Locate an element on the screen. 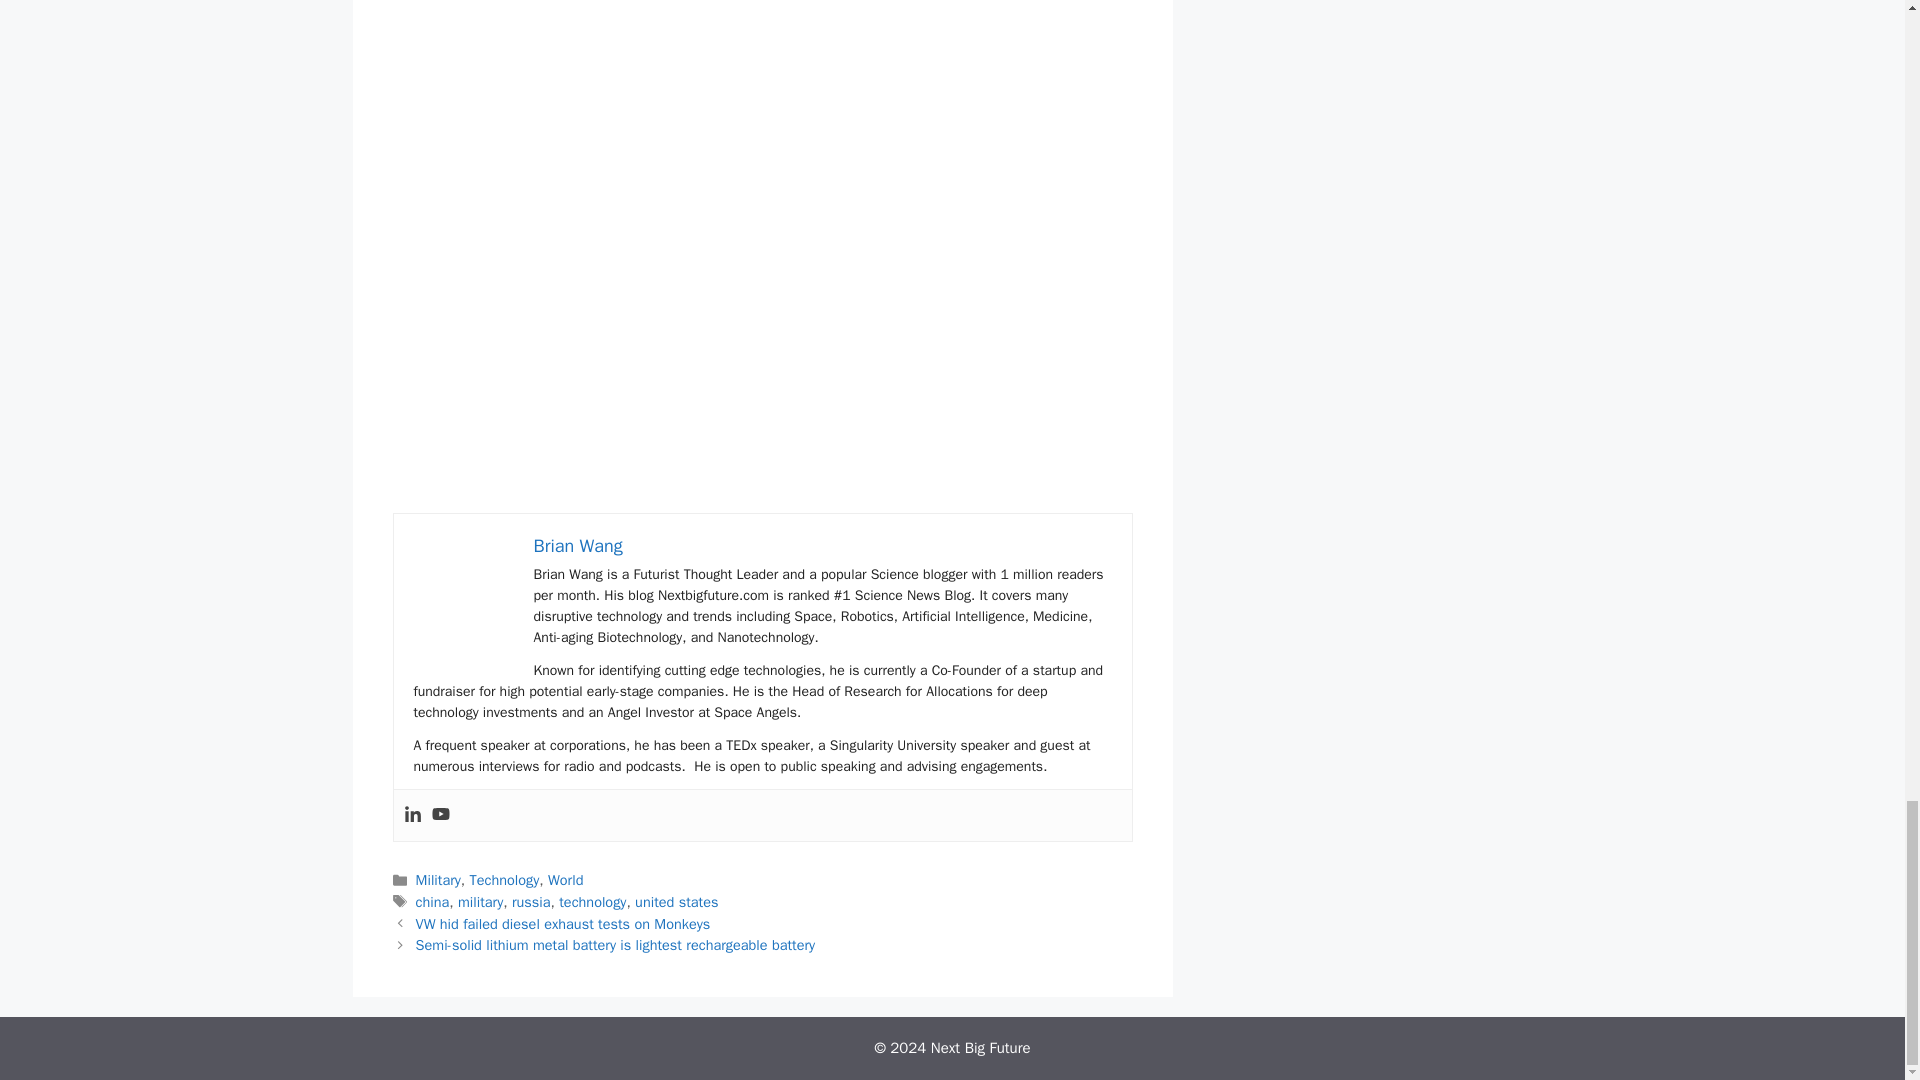 The image size is (1920, 1080). Brian Wang is located at coordinates (578, 546).